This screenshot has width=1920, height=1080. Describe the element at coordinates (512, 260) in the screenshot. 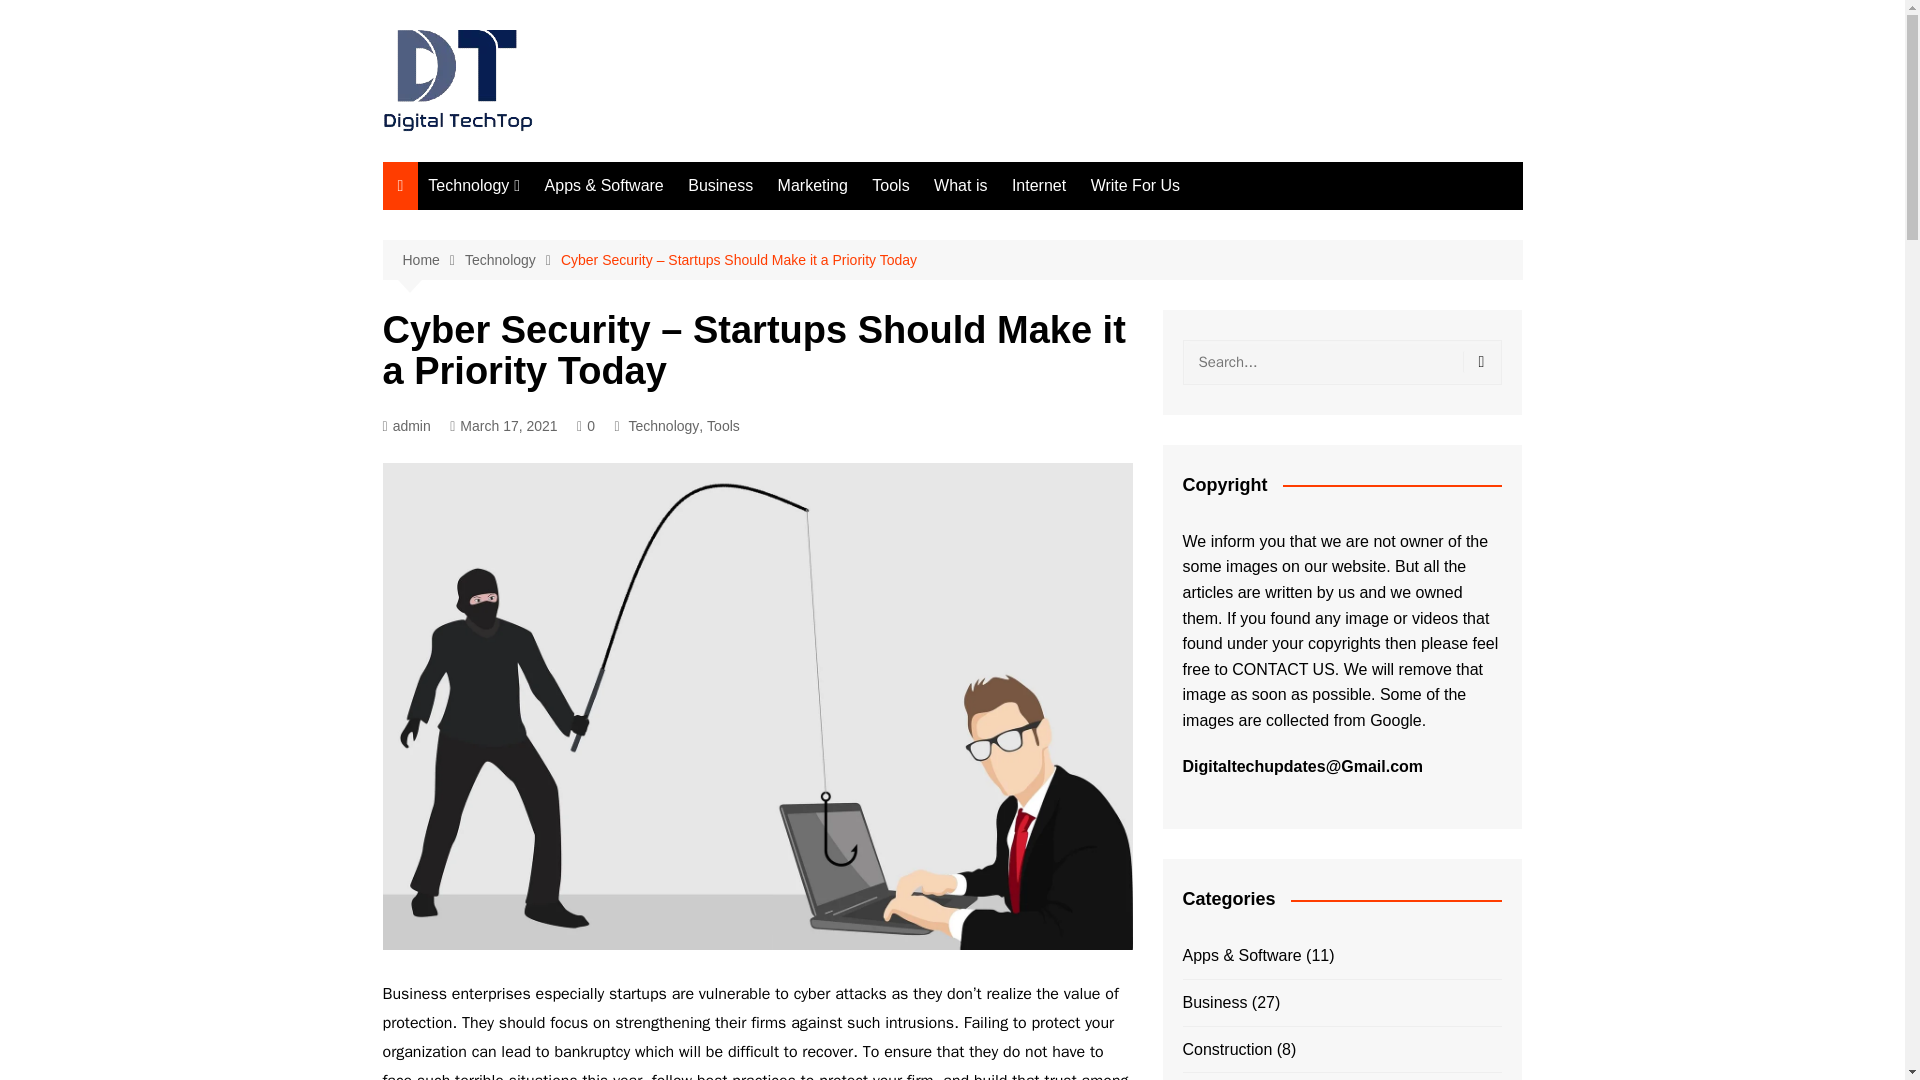

I see `Technology` at that location.